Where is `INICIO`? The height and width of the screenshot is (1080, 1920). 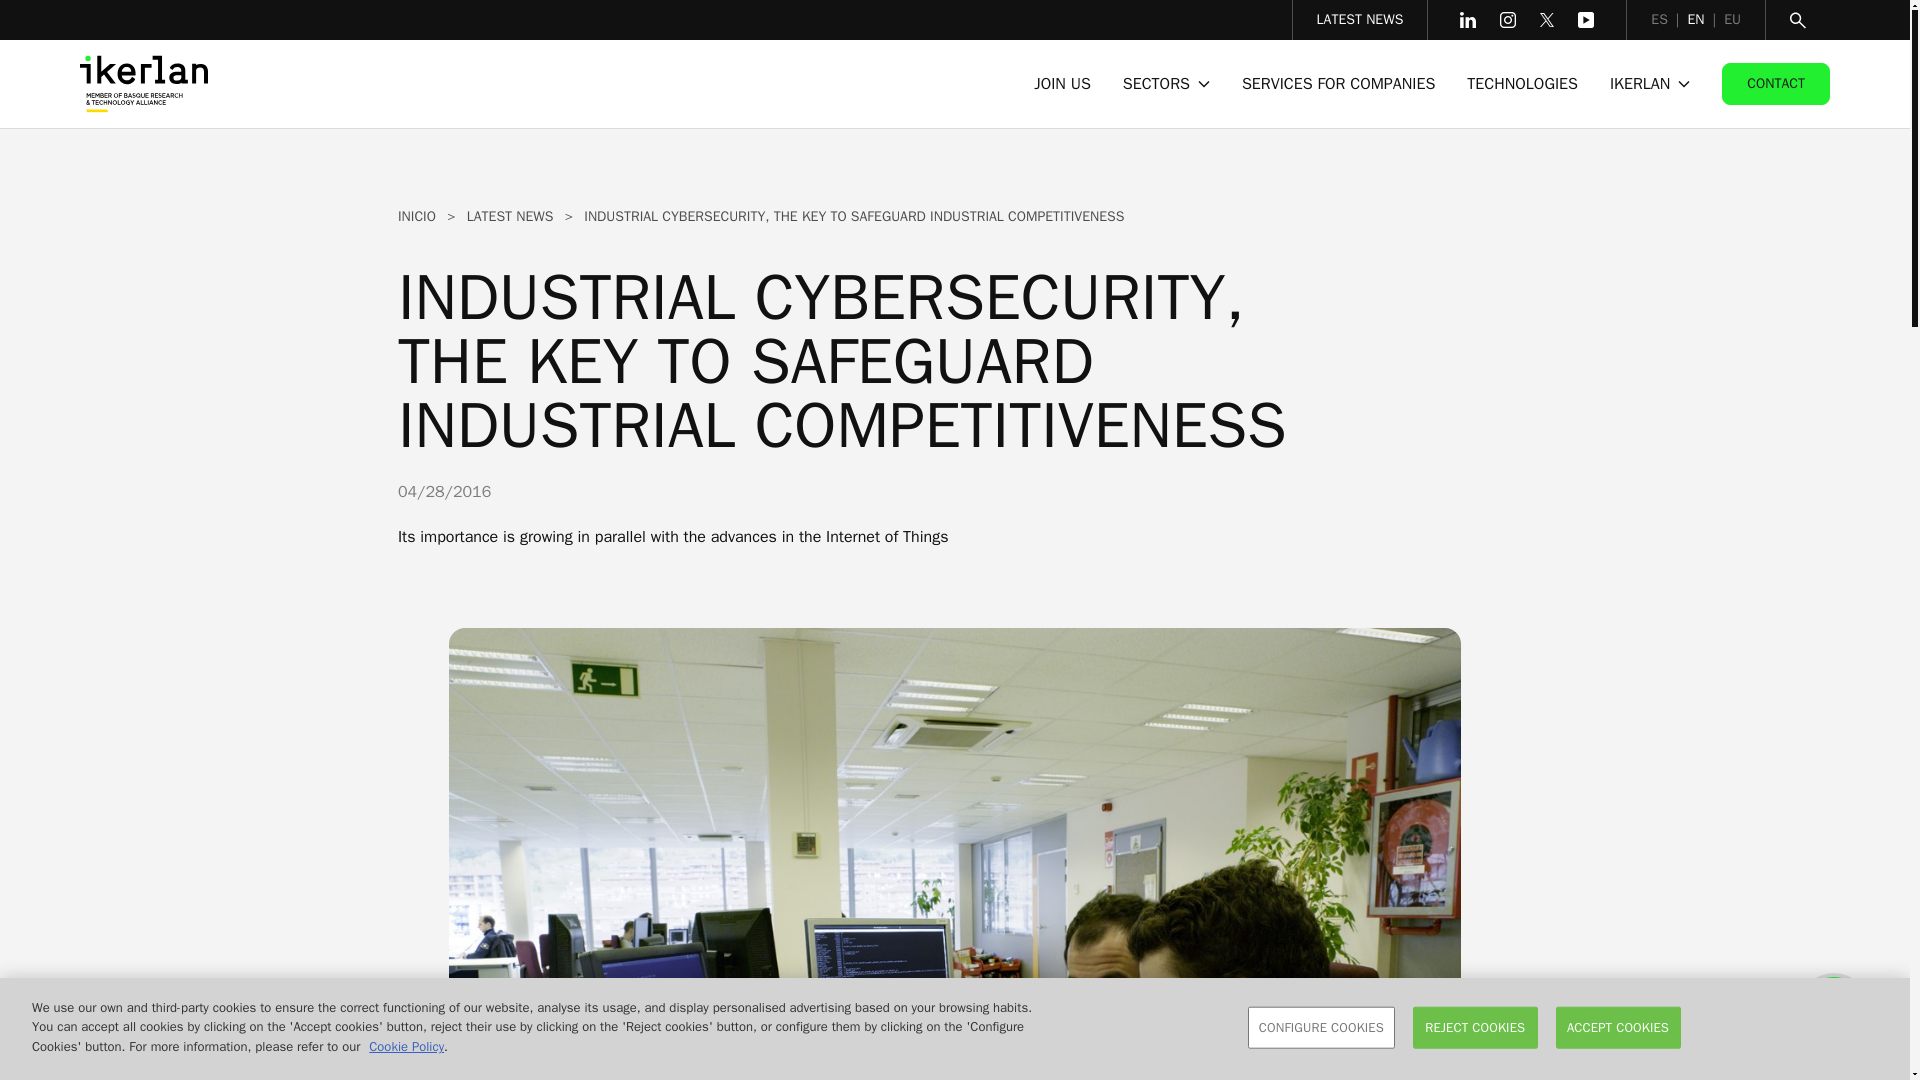 INICIO is located at coordinates (416, 216).